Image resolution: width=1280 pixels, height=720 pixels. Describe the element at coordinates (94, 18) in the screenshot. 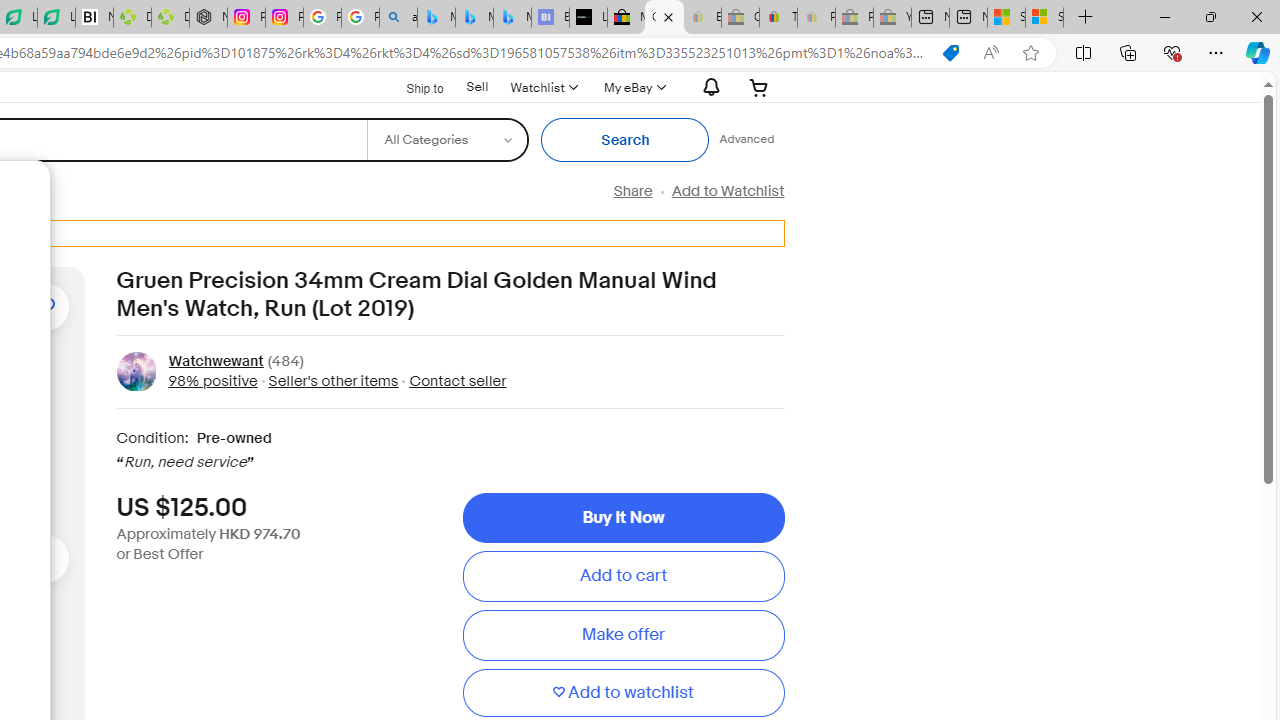

I see `Nvidia va a poner a prueba la paciencia de los inversores` at that location.